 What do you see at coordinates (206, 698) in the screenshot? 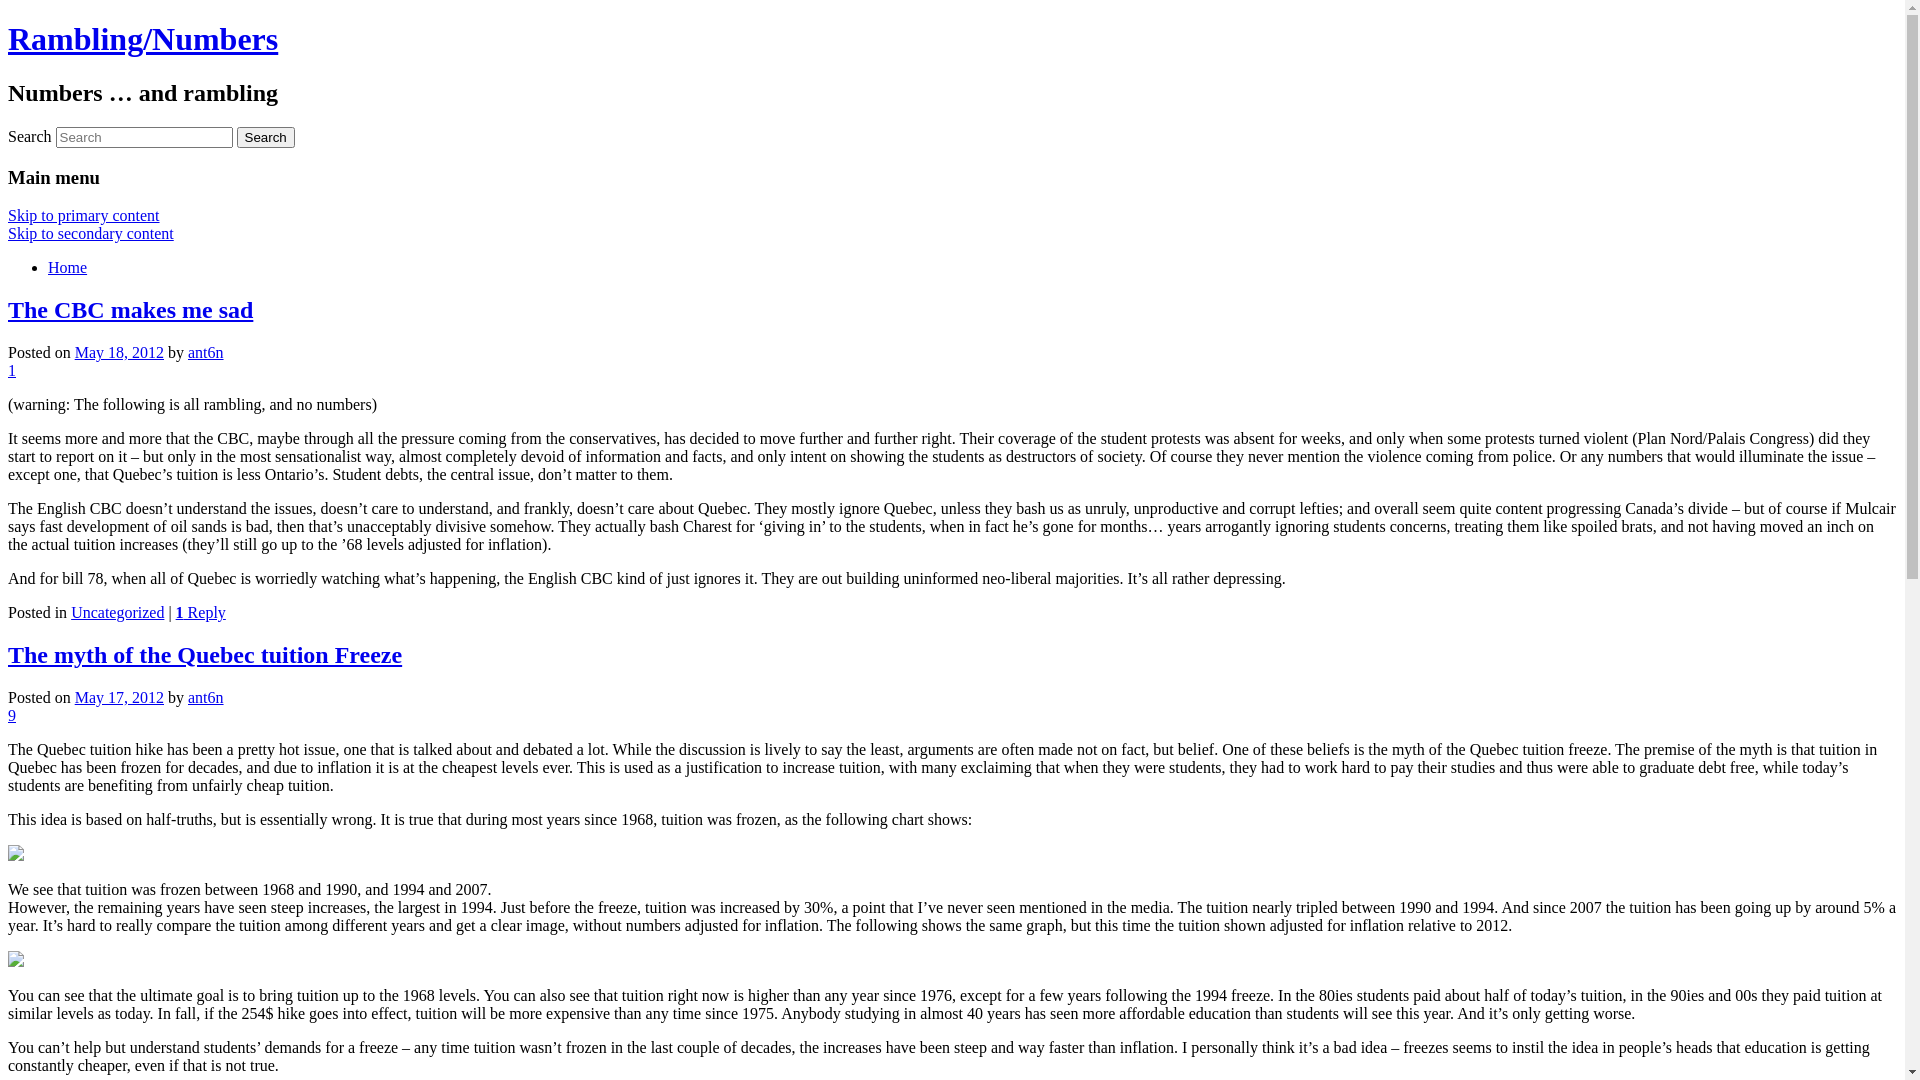
I see `ant6n` at bounding box center [206, 698].